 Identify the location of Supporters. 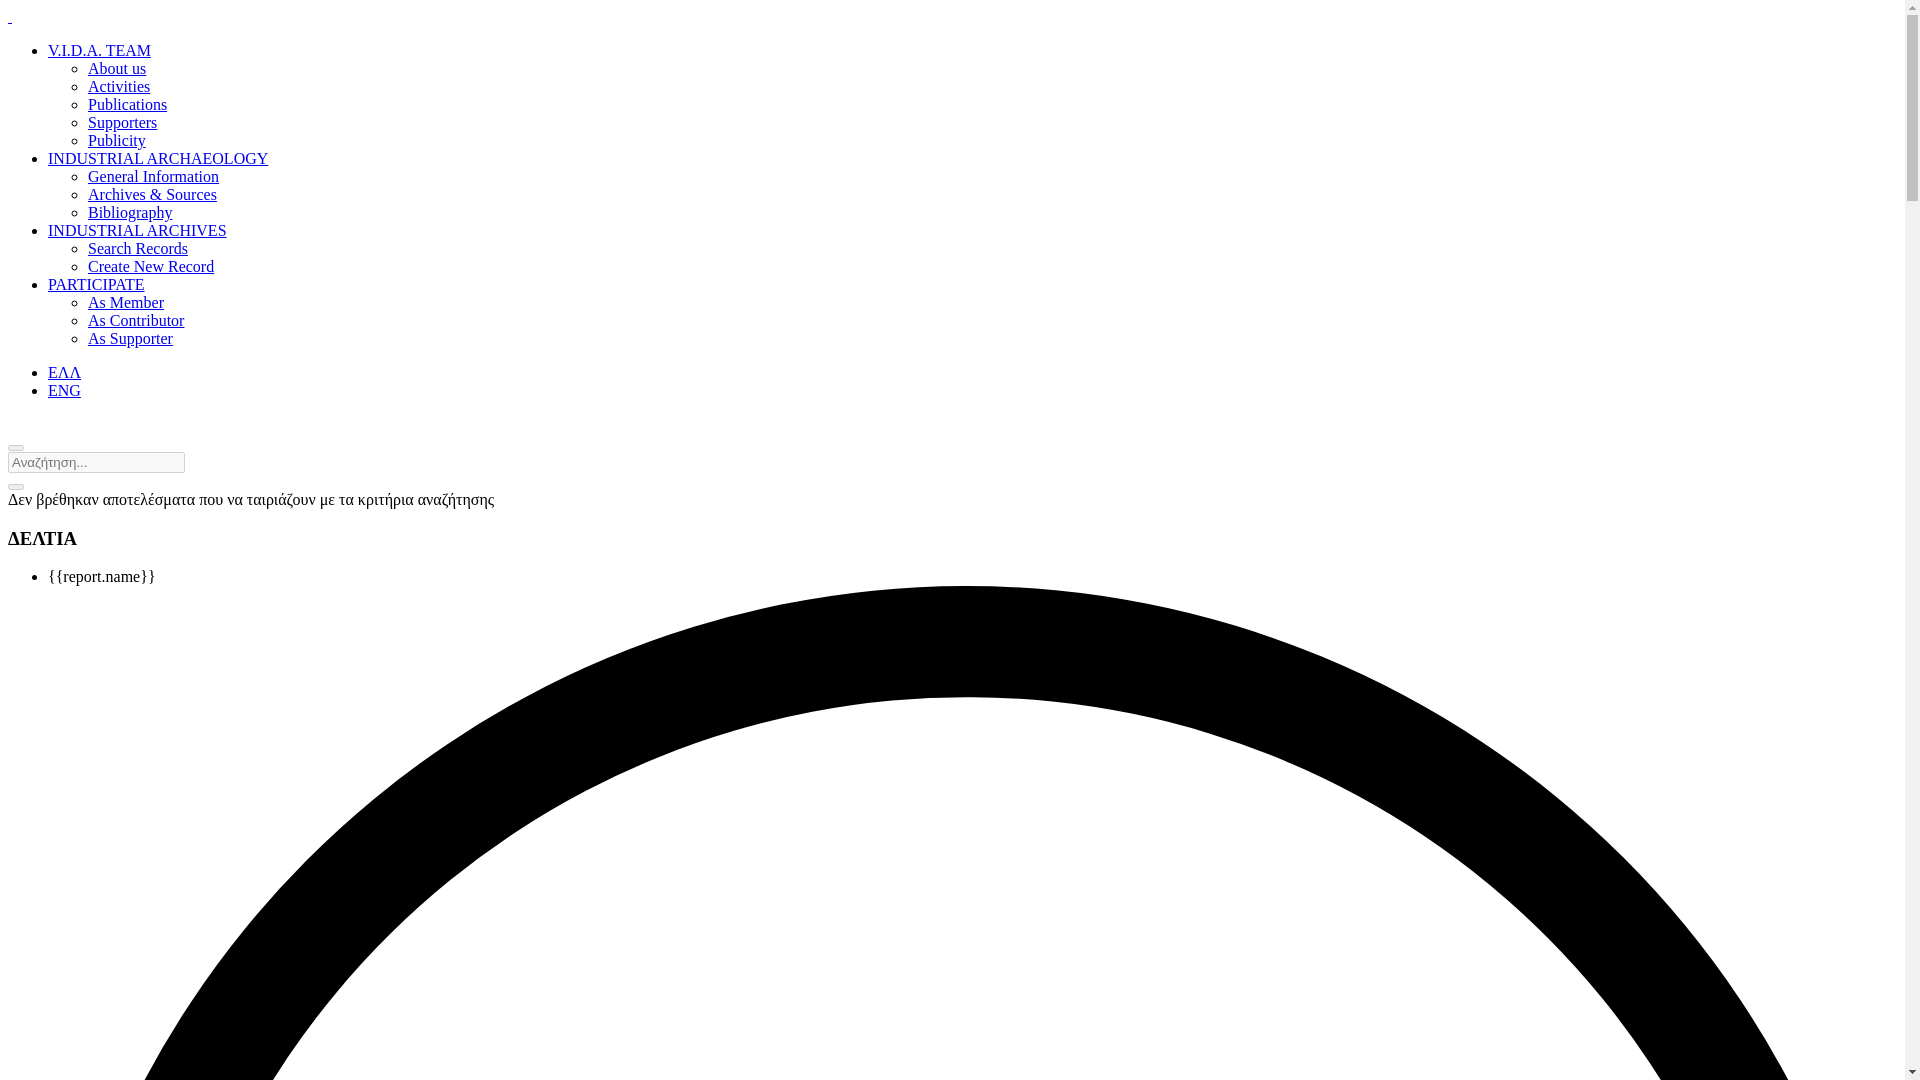
(122, 122).